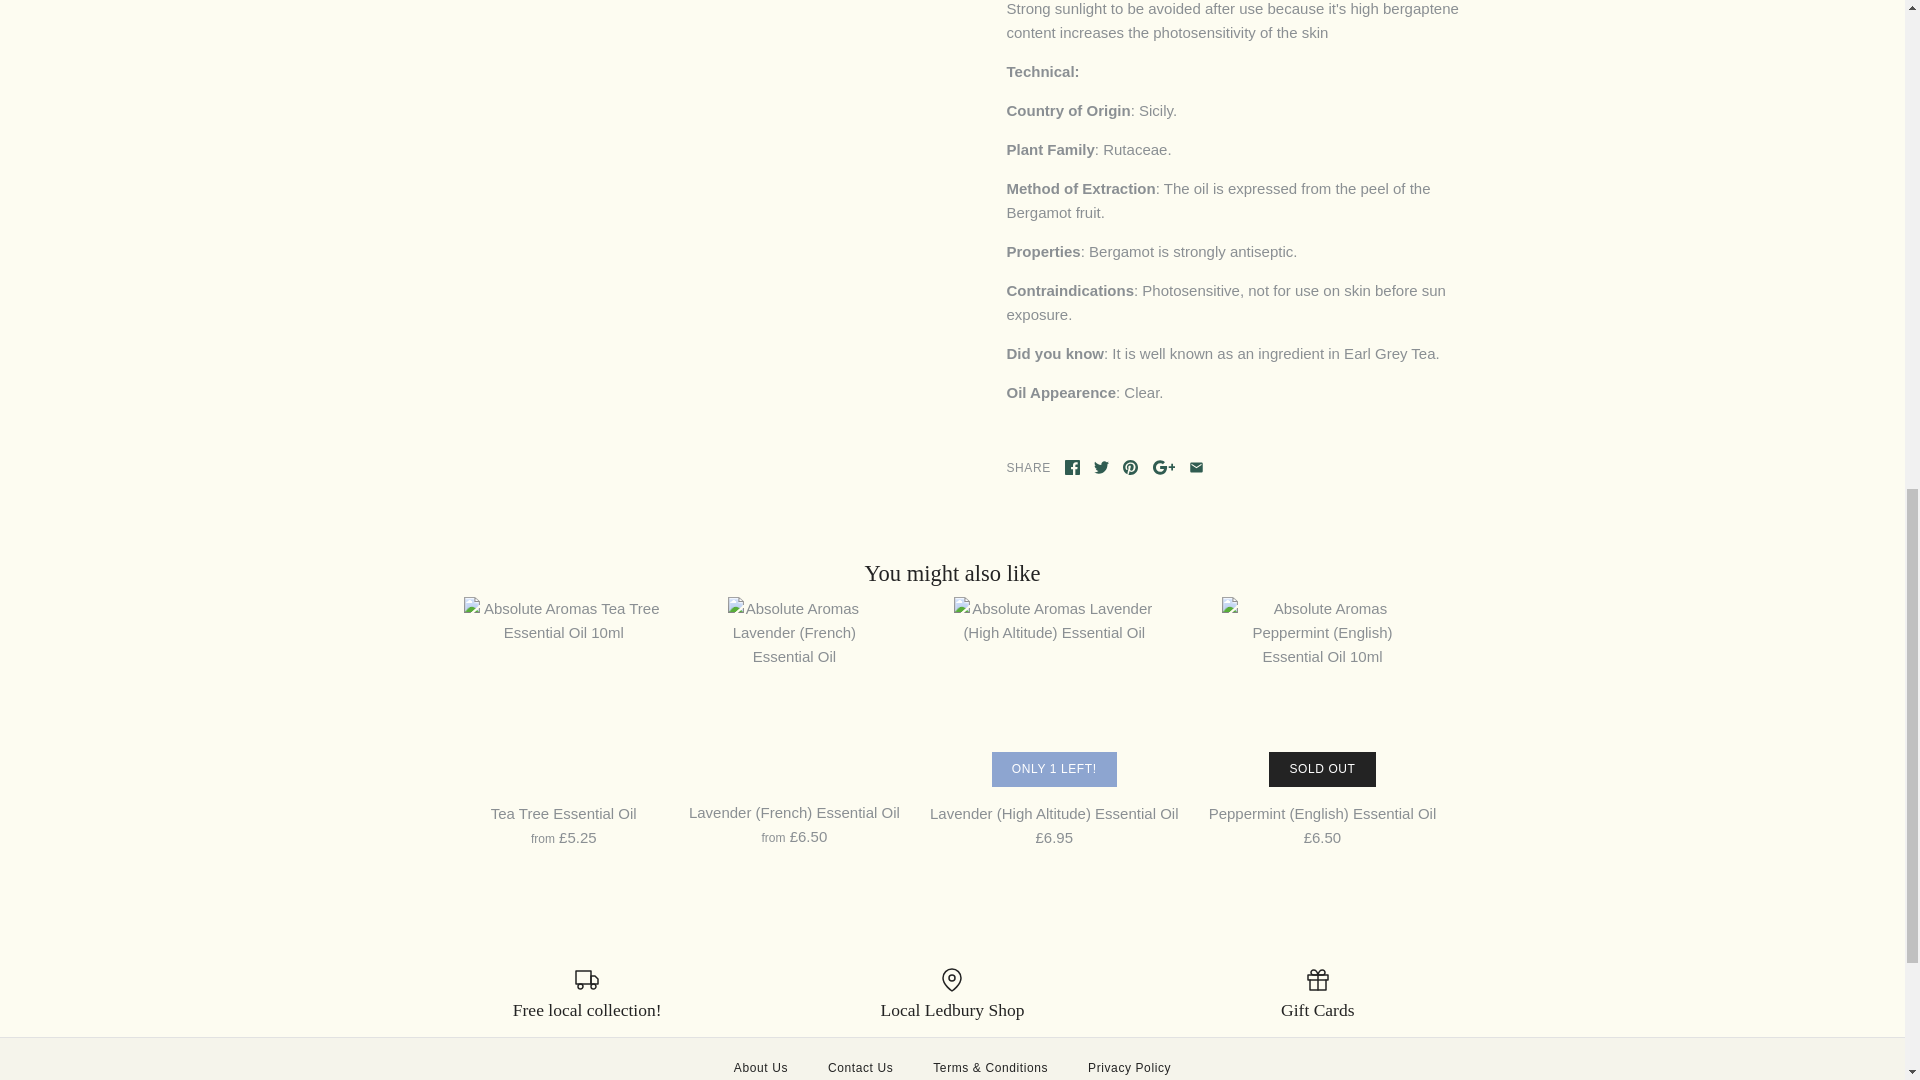 This screenshot has height=1080, width=1920. What do you see at coordinates (1130, 468) in the screenshot?
I see `Pin the main image` at bounding box center [1130, 468].